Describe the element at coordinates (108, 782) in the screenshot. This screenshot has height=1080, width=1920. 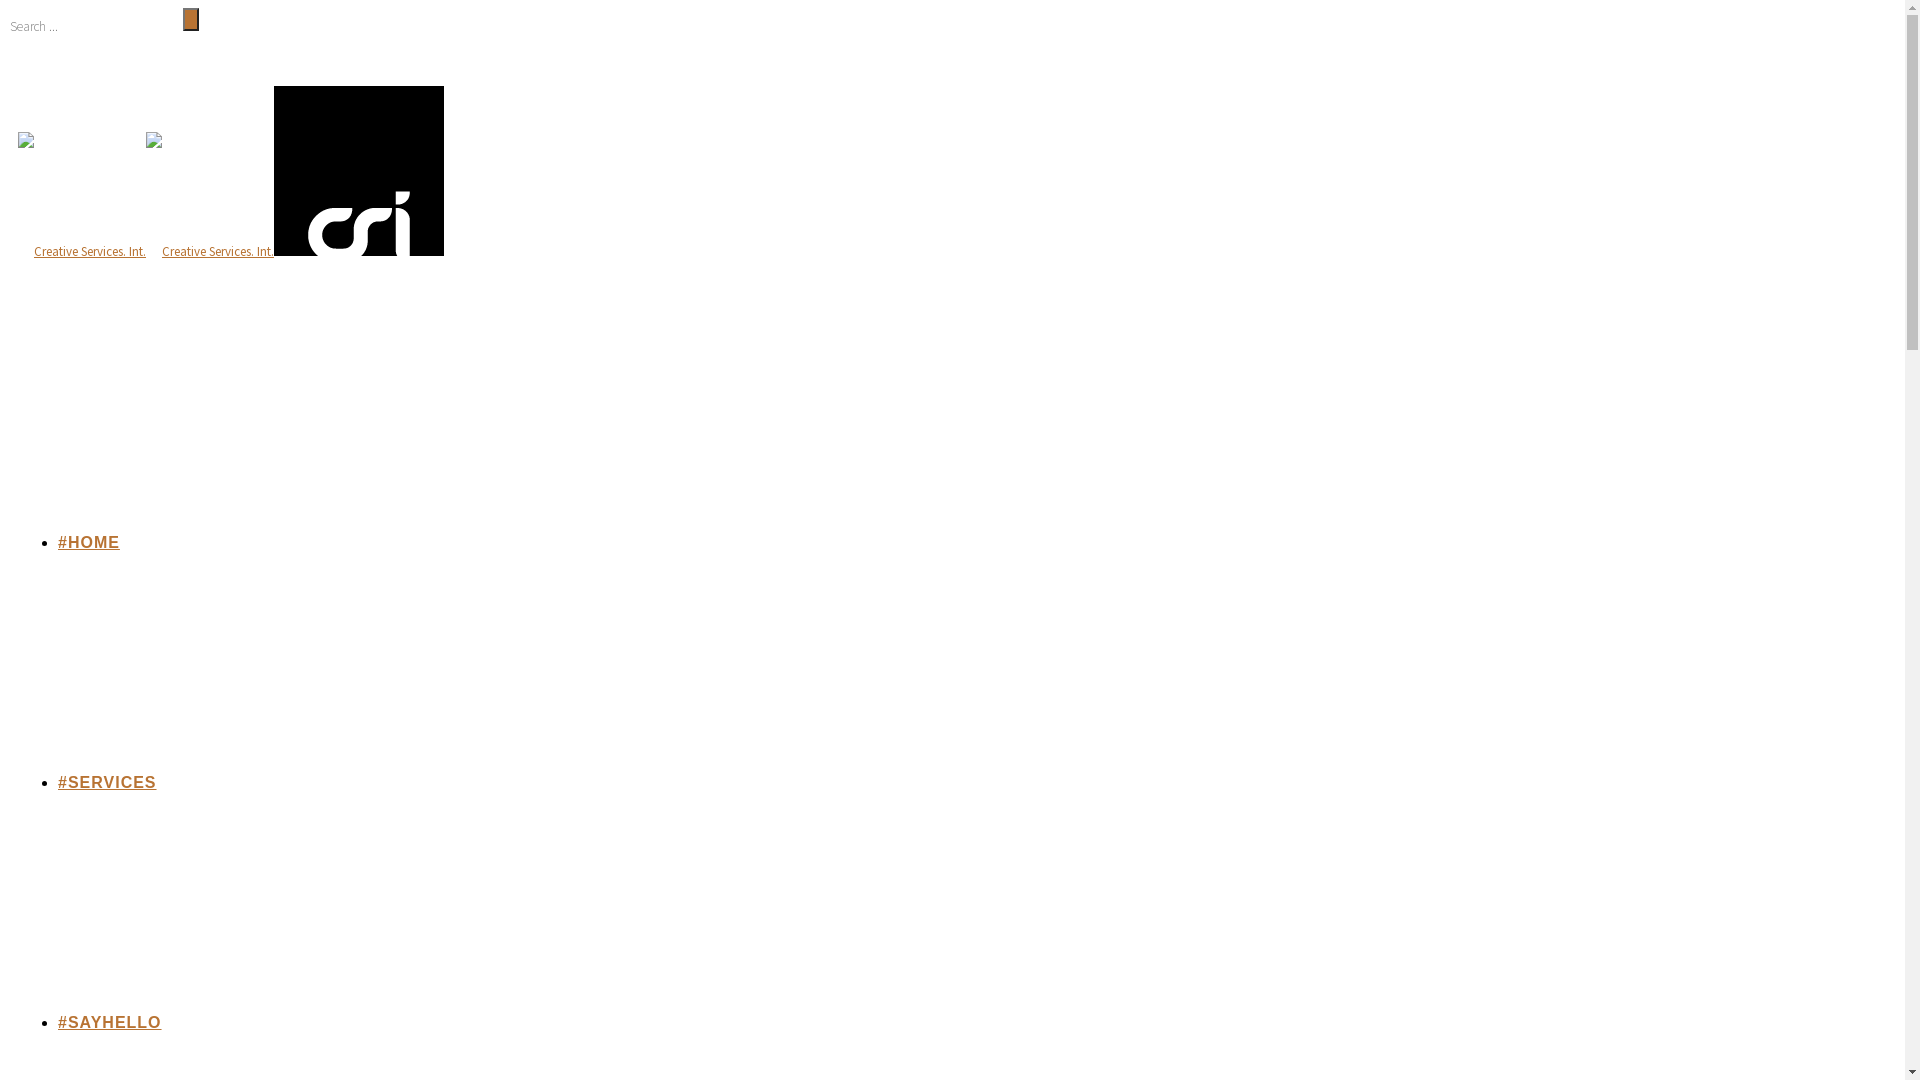
I see `#SERVICES` at that location.